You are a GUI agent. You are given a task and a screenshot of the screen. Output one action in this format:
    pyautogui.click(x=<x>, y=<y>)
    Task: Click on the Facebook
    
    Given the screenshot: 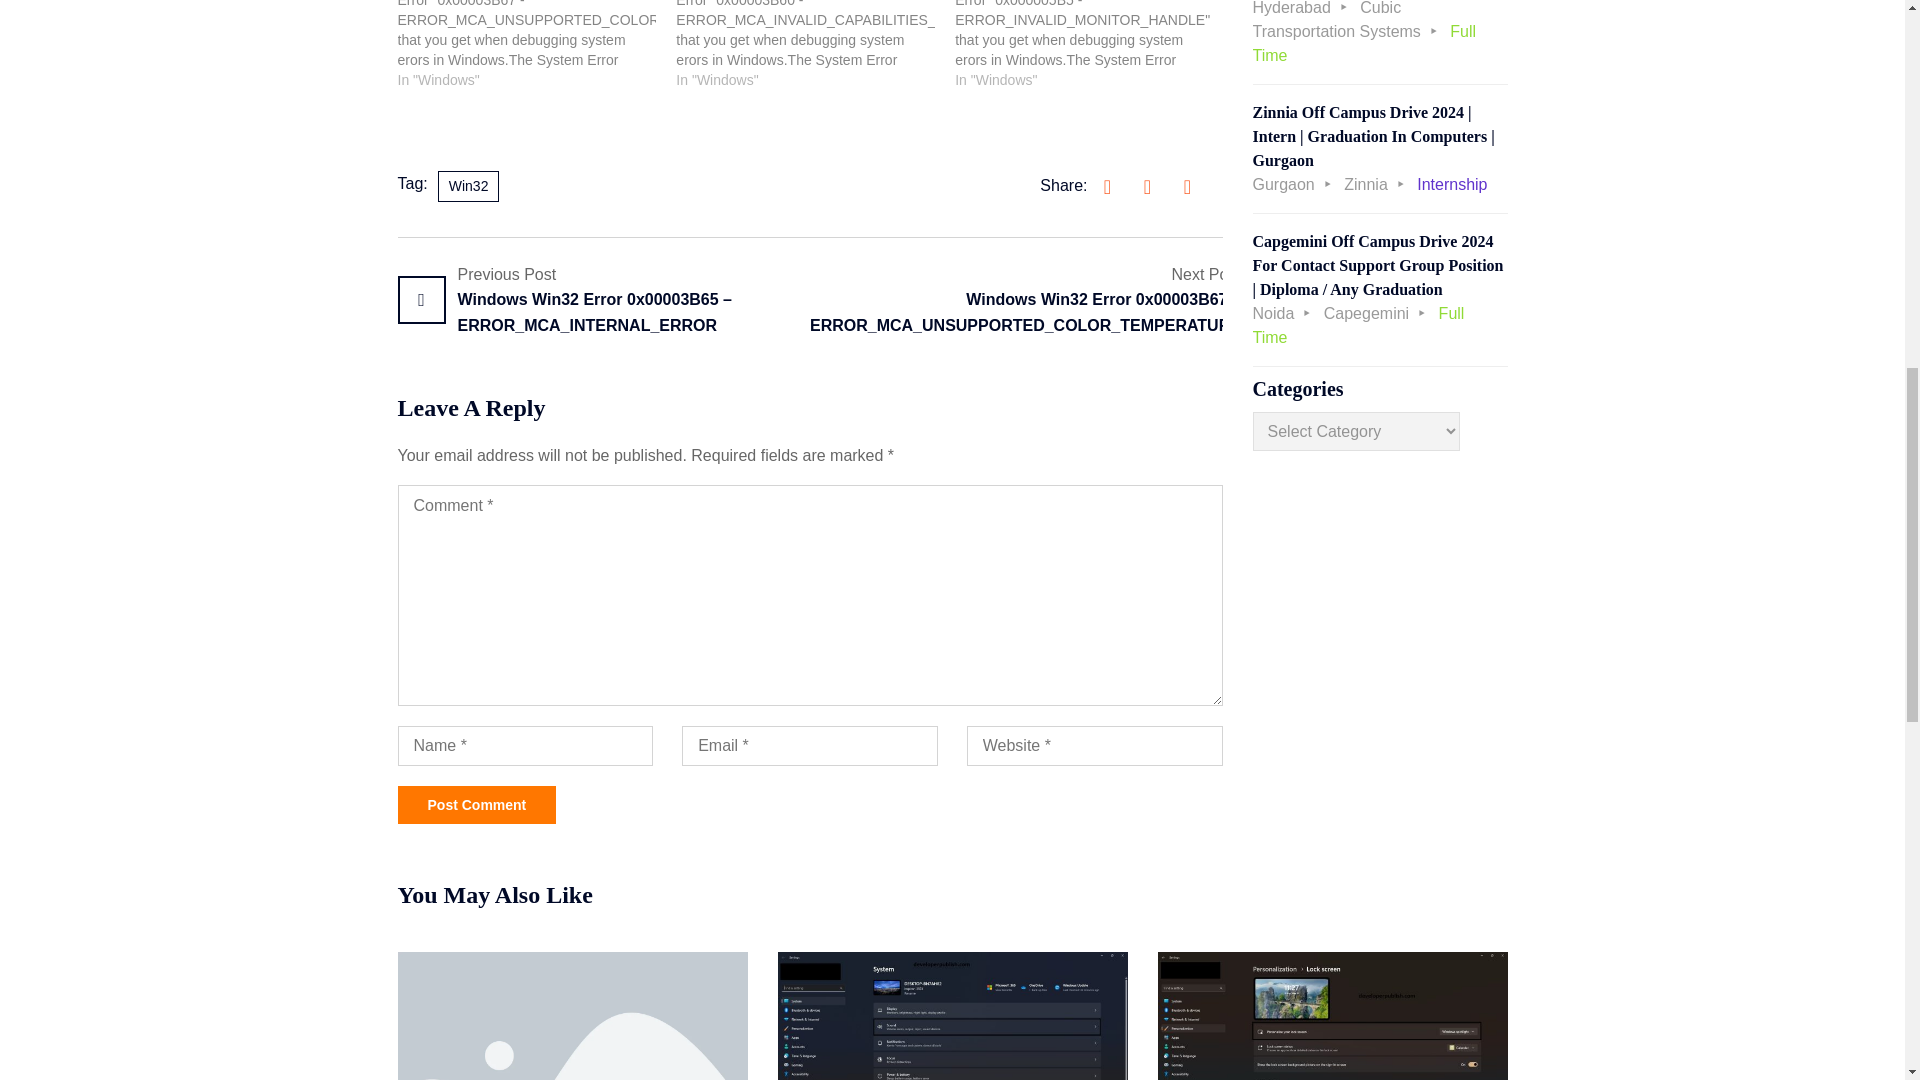 What is the action you would take?
    pyautogui.click(x=1106, y=186)
    